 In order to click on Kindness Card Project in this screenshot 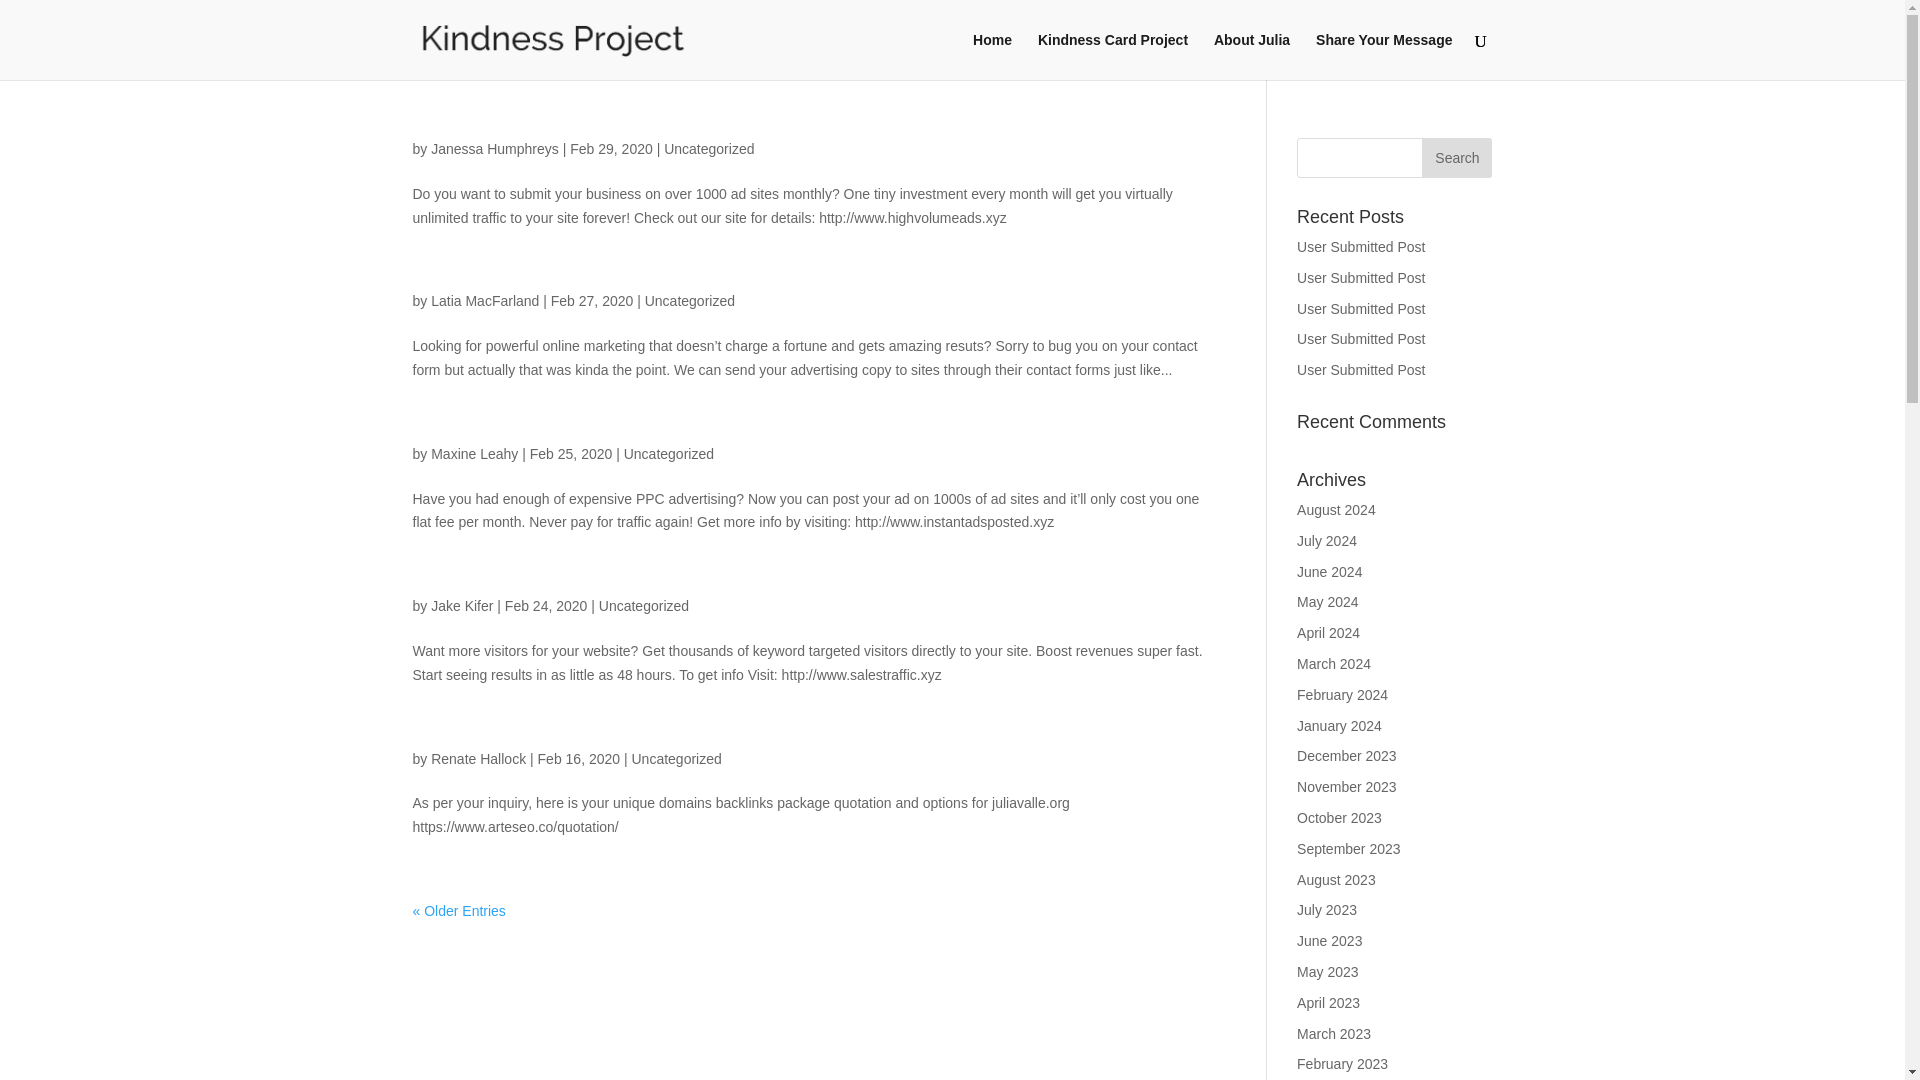, I will do `click(1113, 56)`.